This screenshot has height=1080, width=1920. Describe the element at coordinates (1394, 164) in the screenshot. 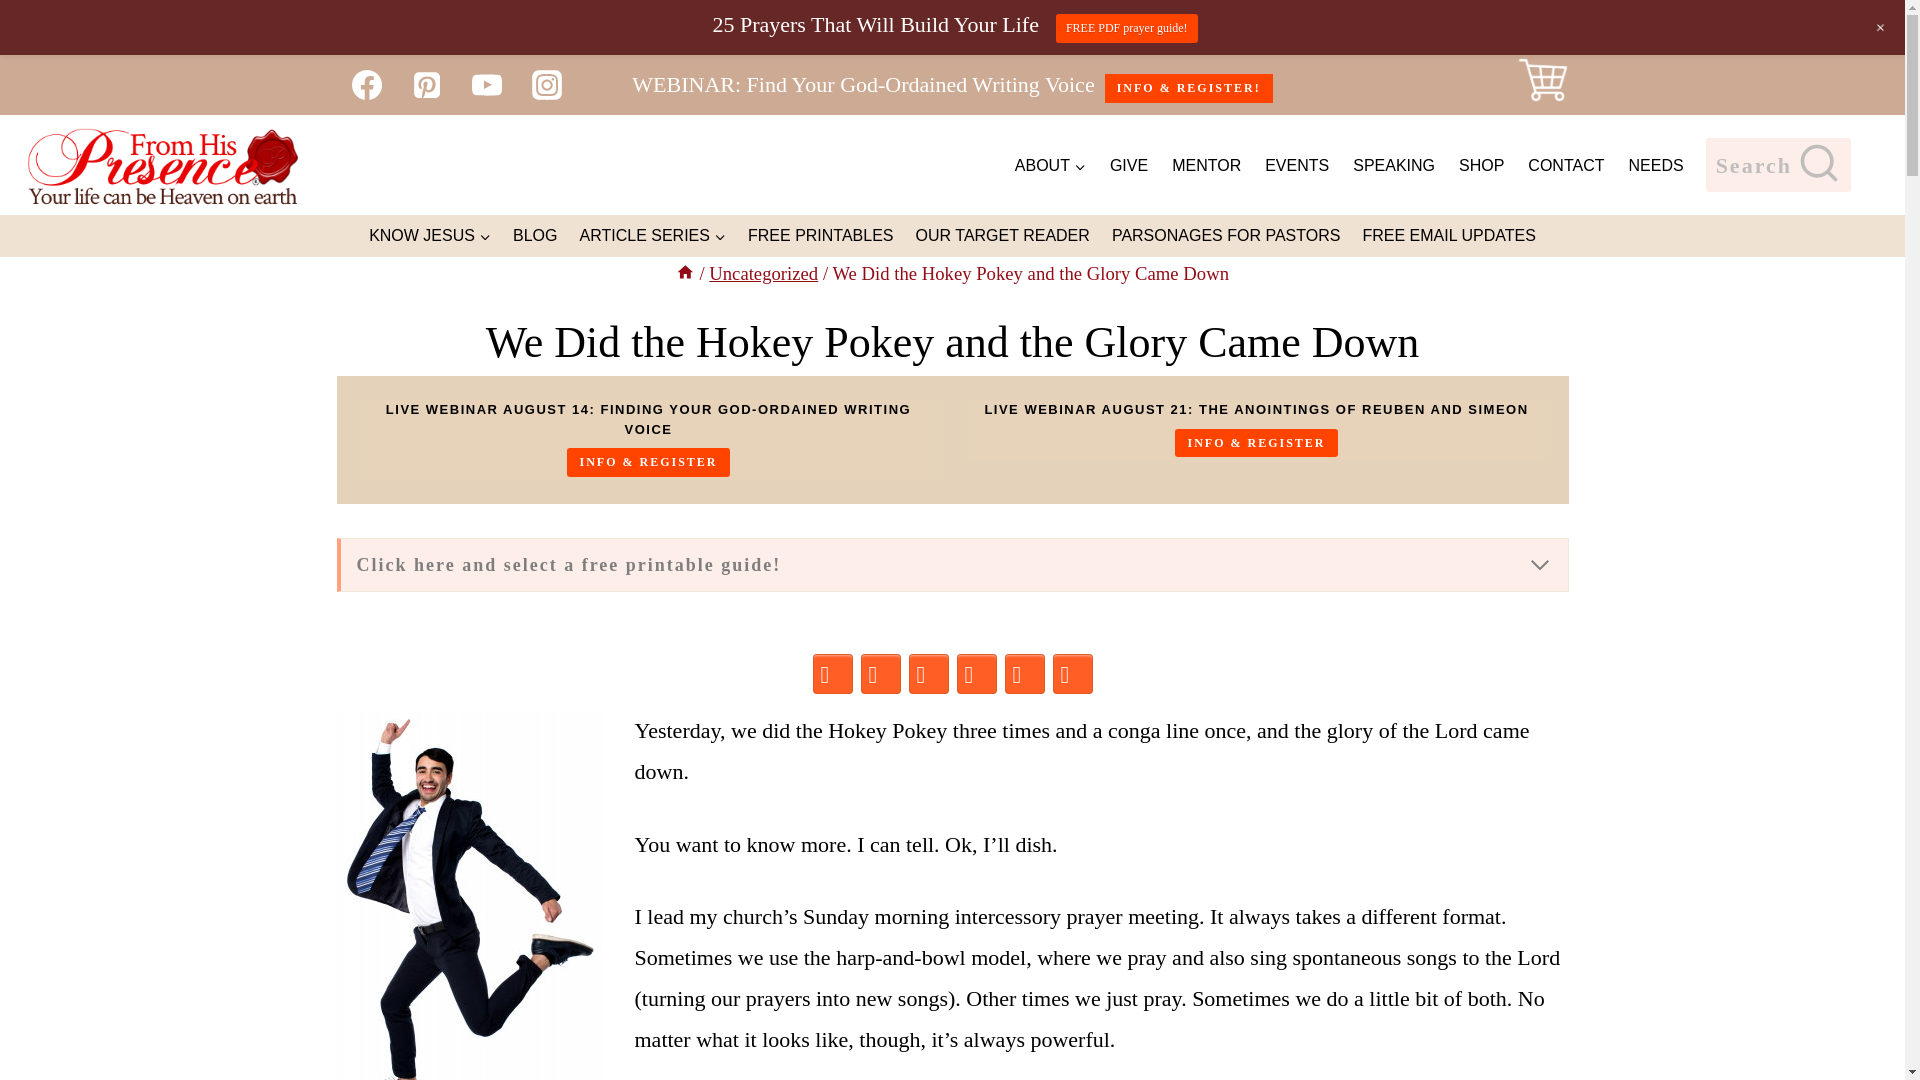

I see `SPEAKING` at that location.